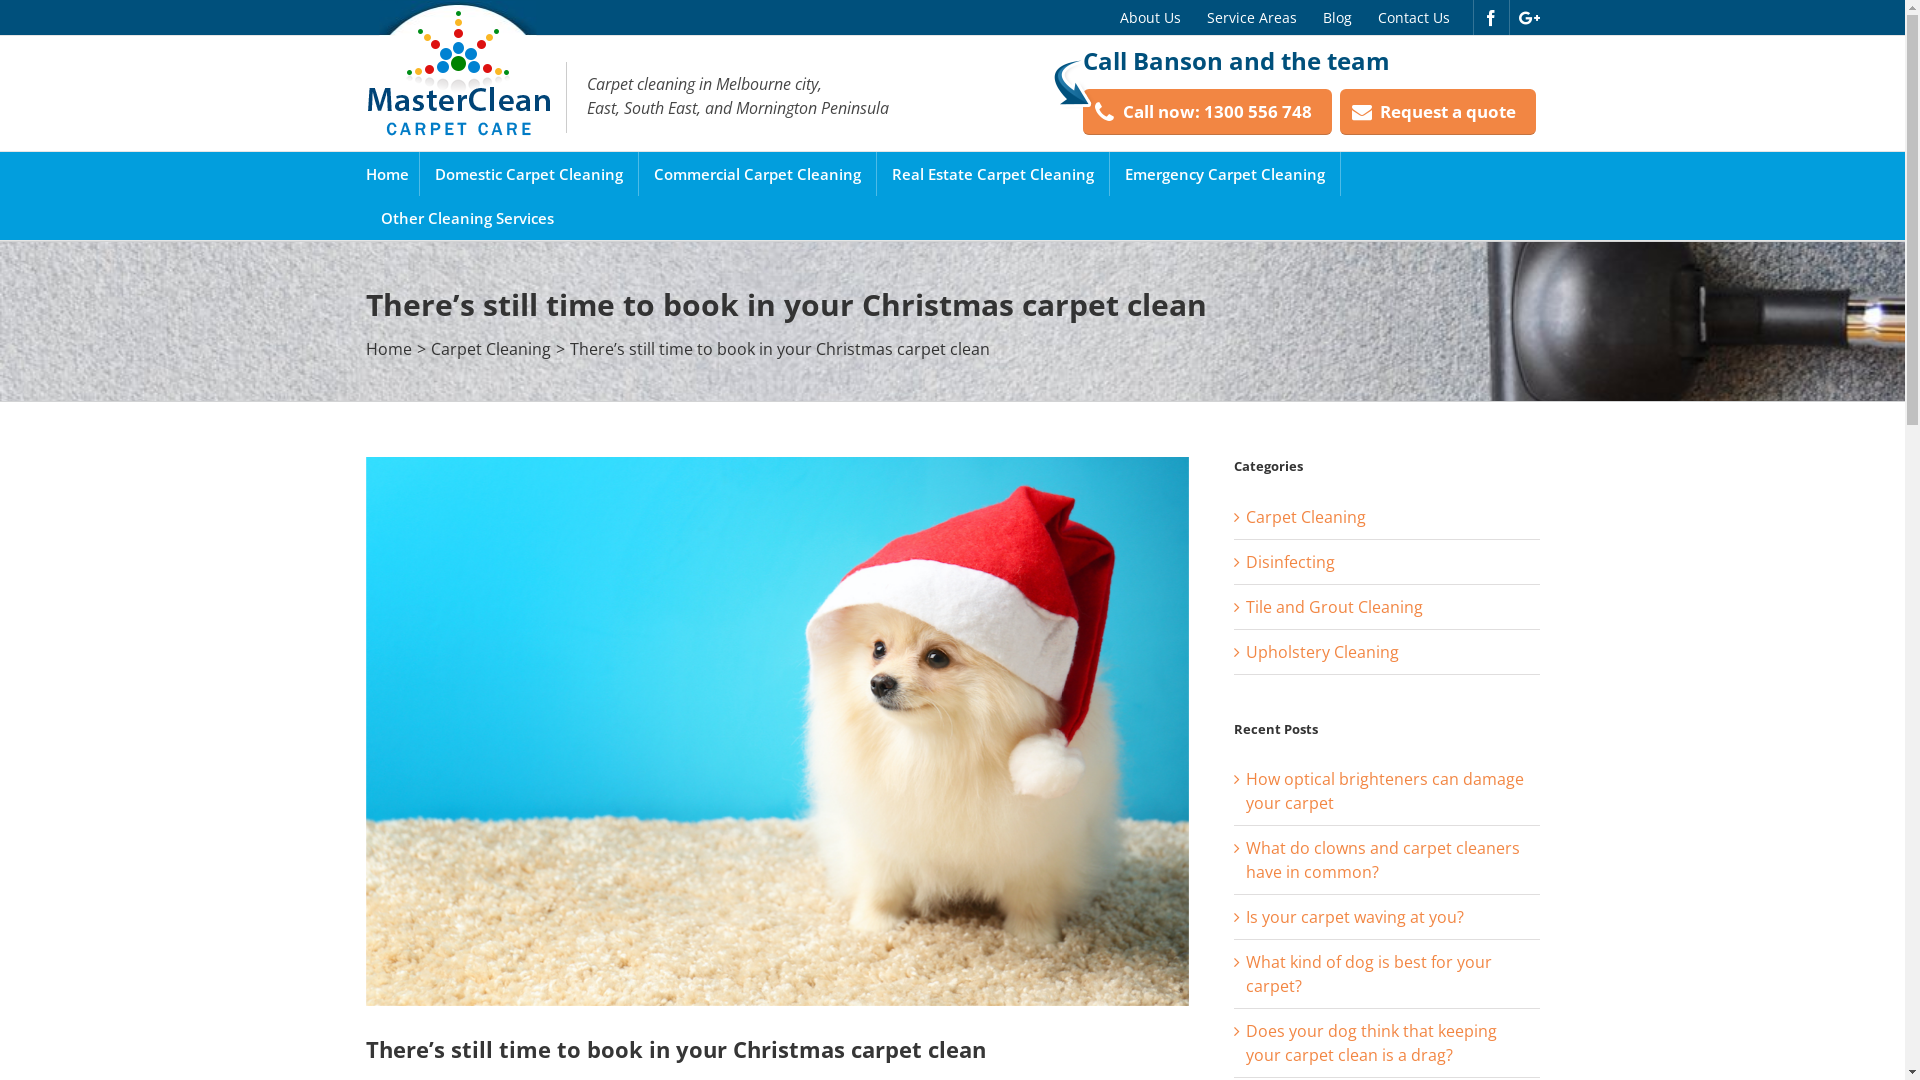 This screenshot has width=1920, height=1080. Describe the element at coordinates (528, 174) in the screenshot. I see `Domestic Carpet Cleaning` at that location.